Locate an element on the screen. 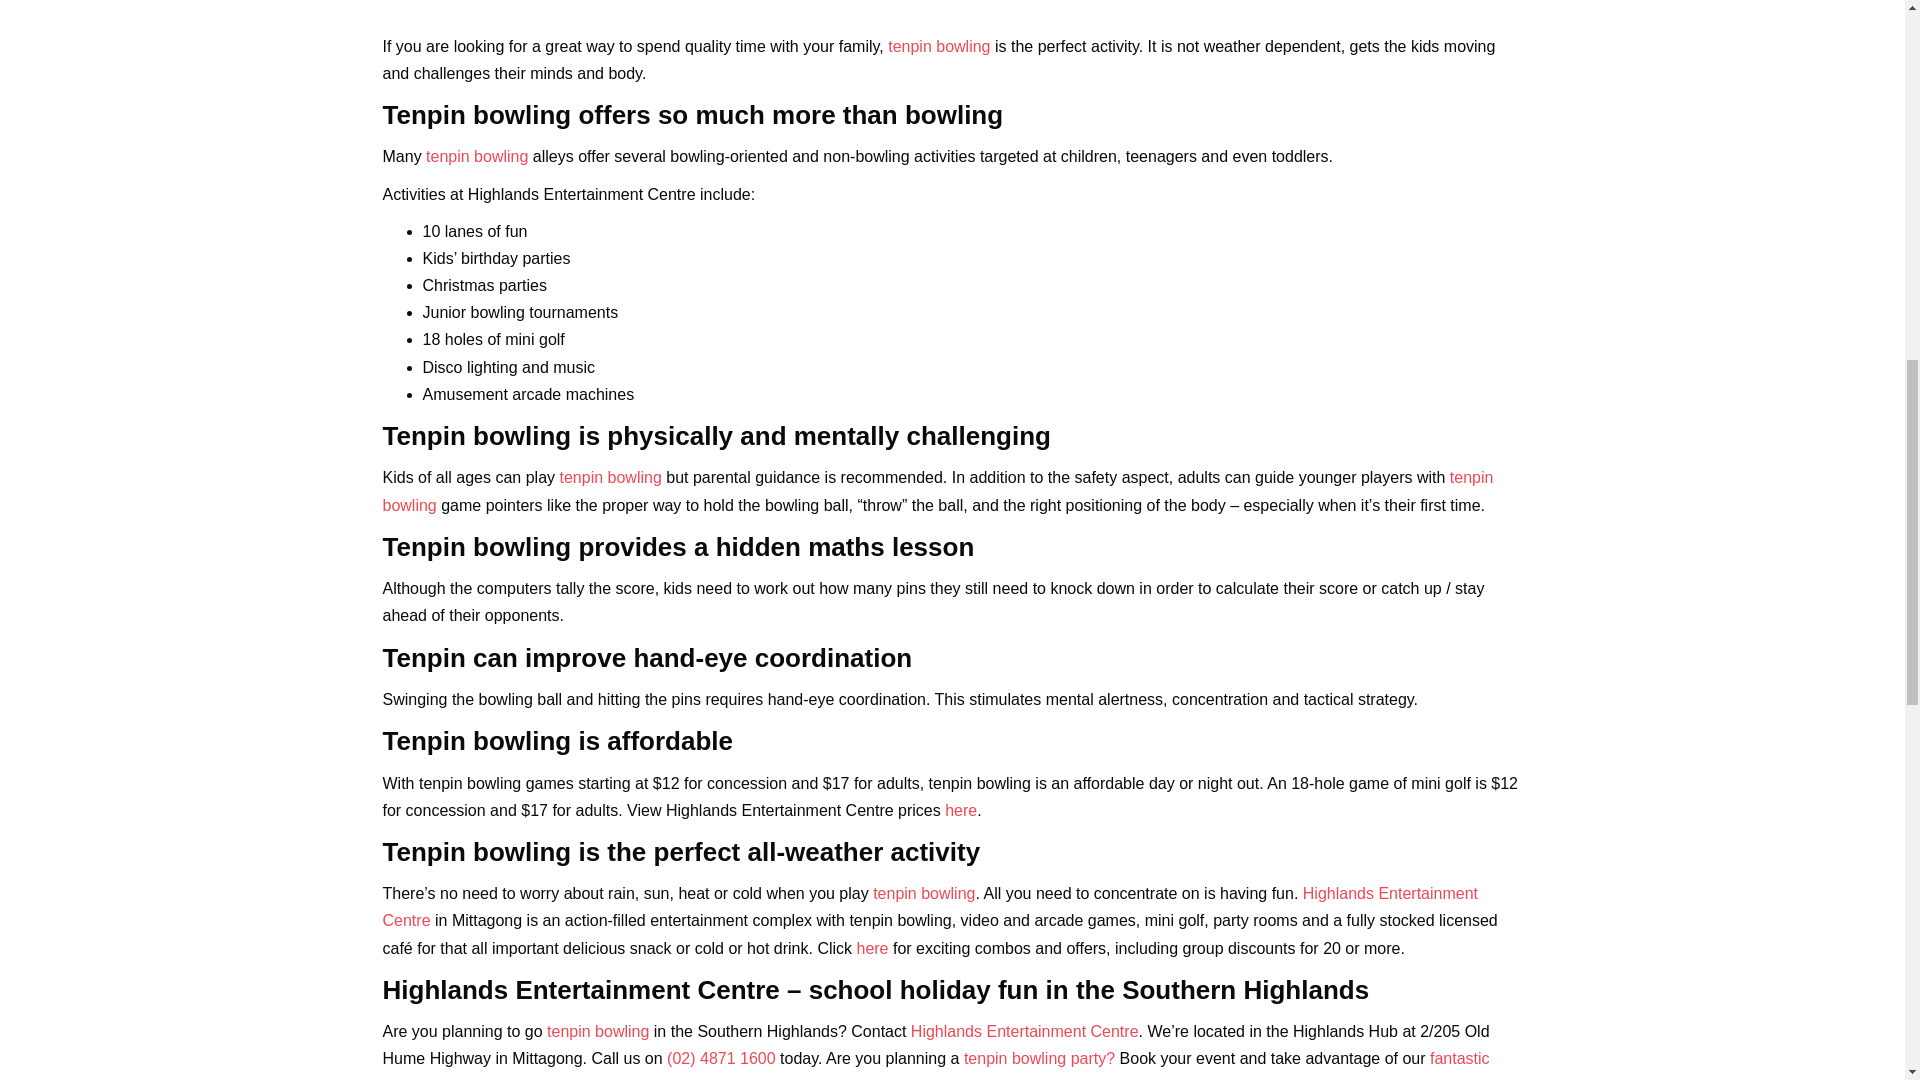 Image resolution: width=1920 pixels, height=1080 pixels. tenpin bowling is located at coordinates (598, 1031).